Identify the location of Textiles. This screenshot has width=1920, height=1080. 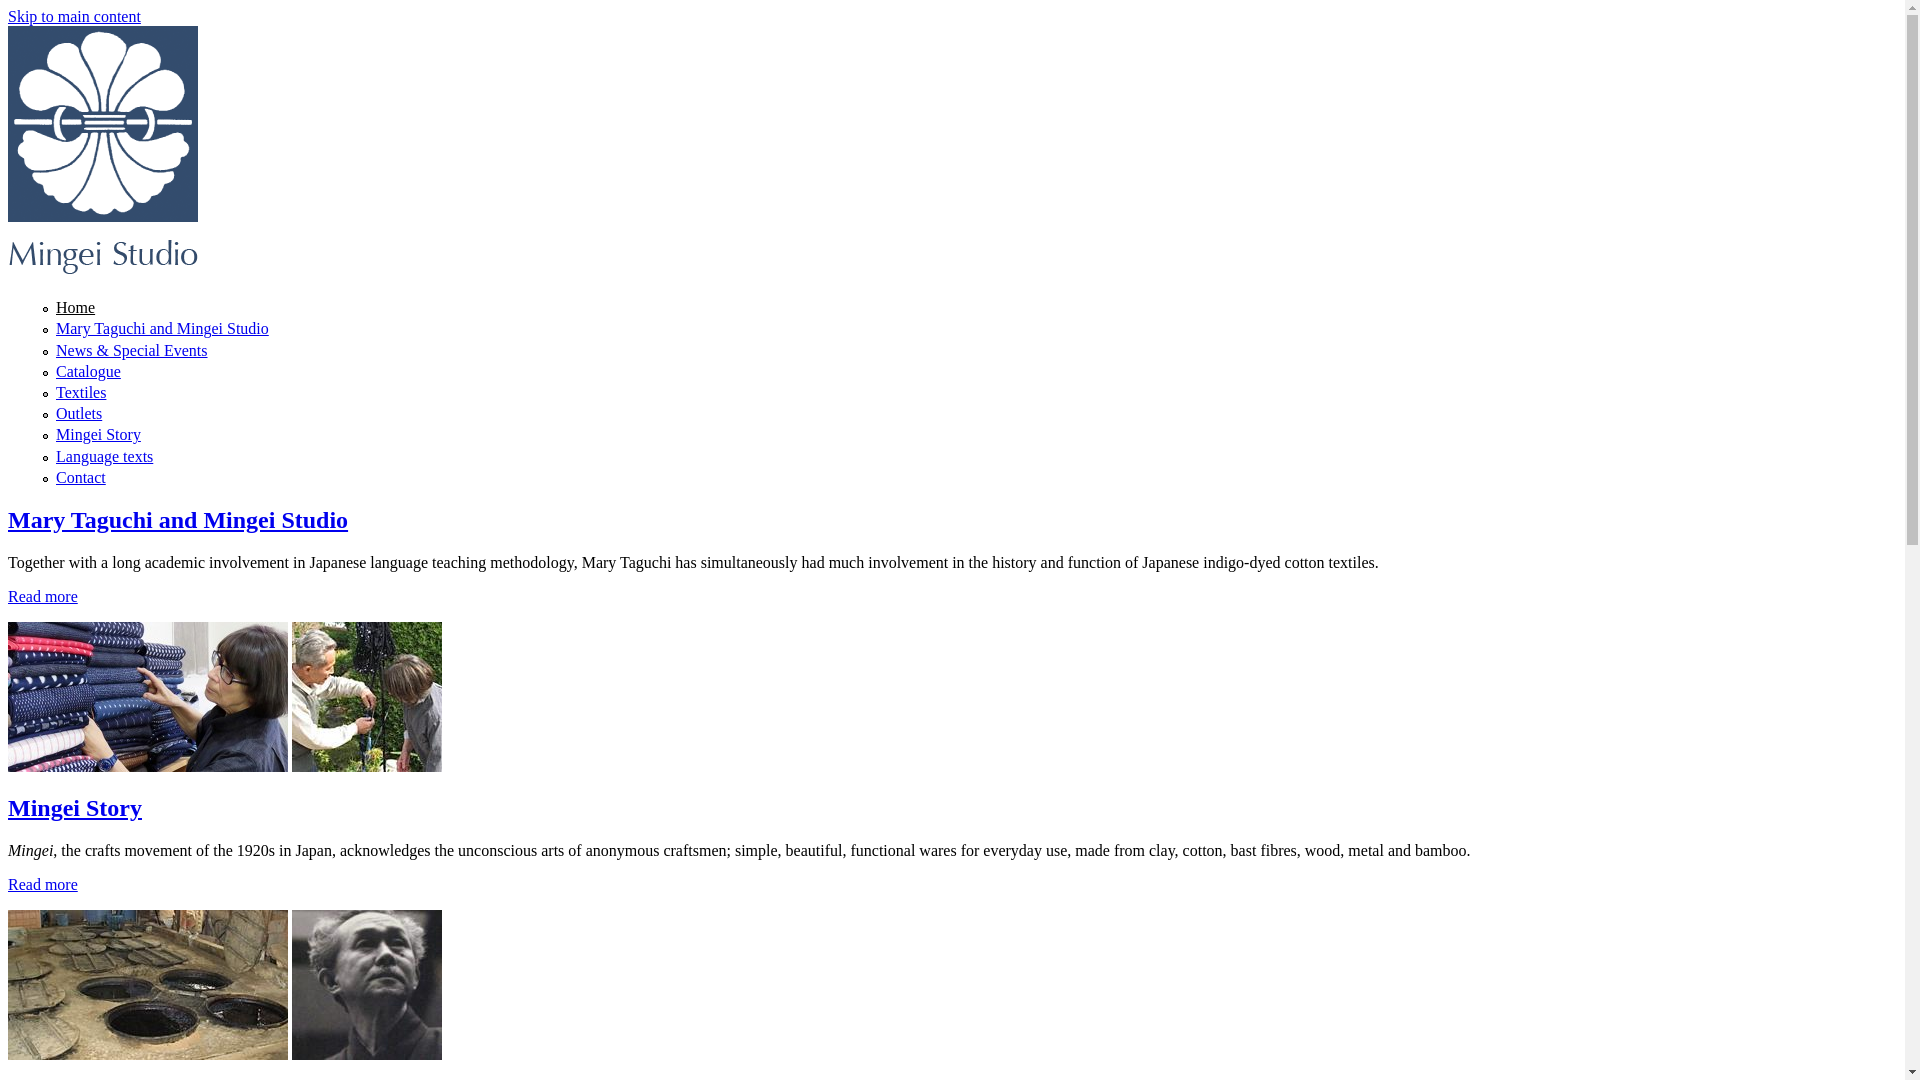
(81, 392).